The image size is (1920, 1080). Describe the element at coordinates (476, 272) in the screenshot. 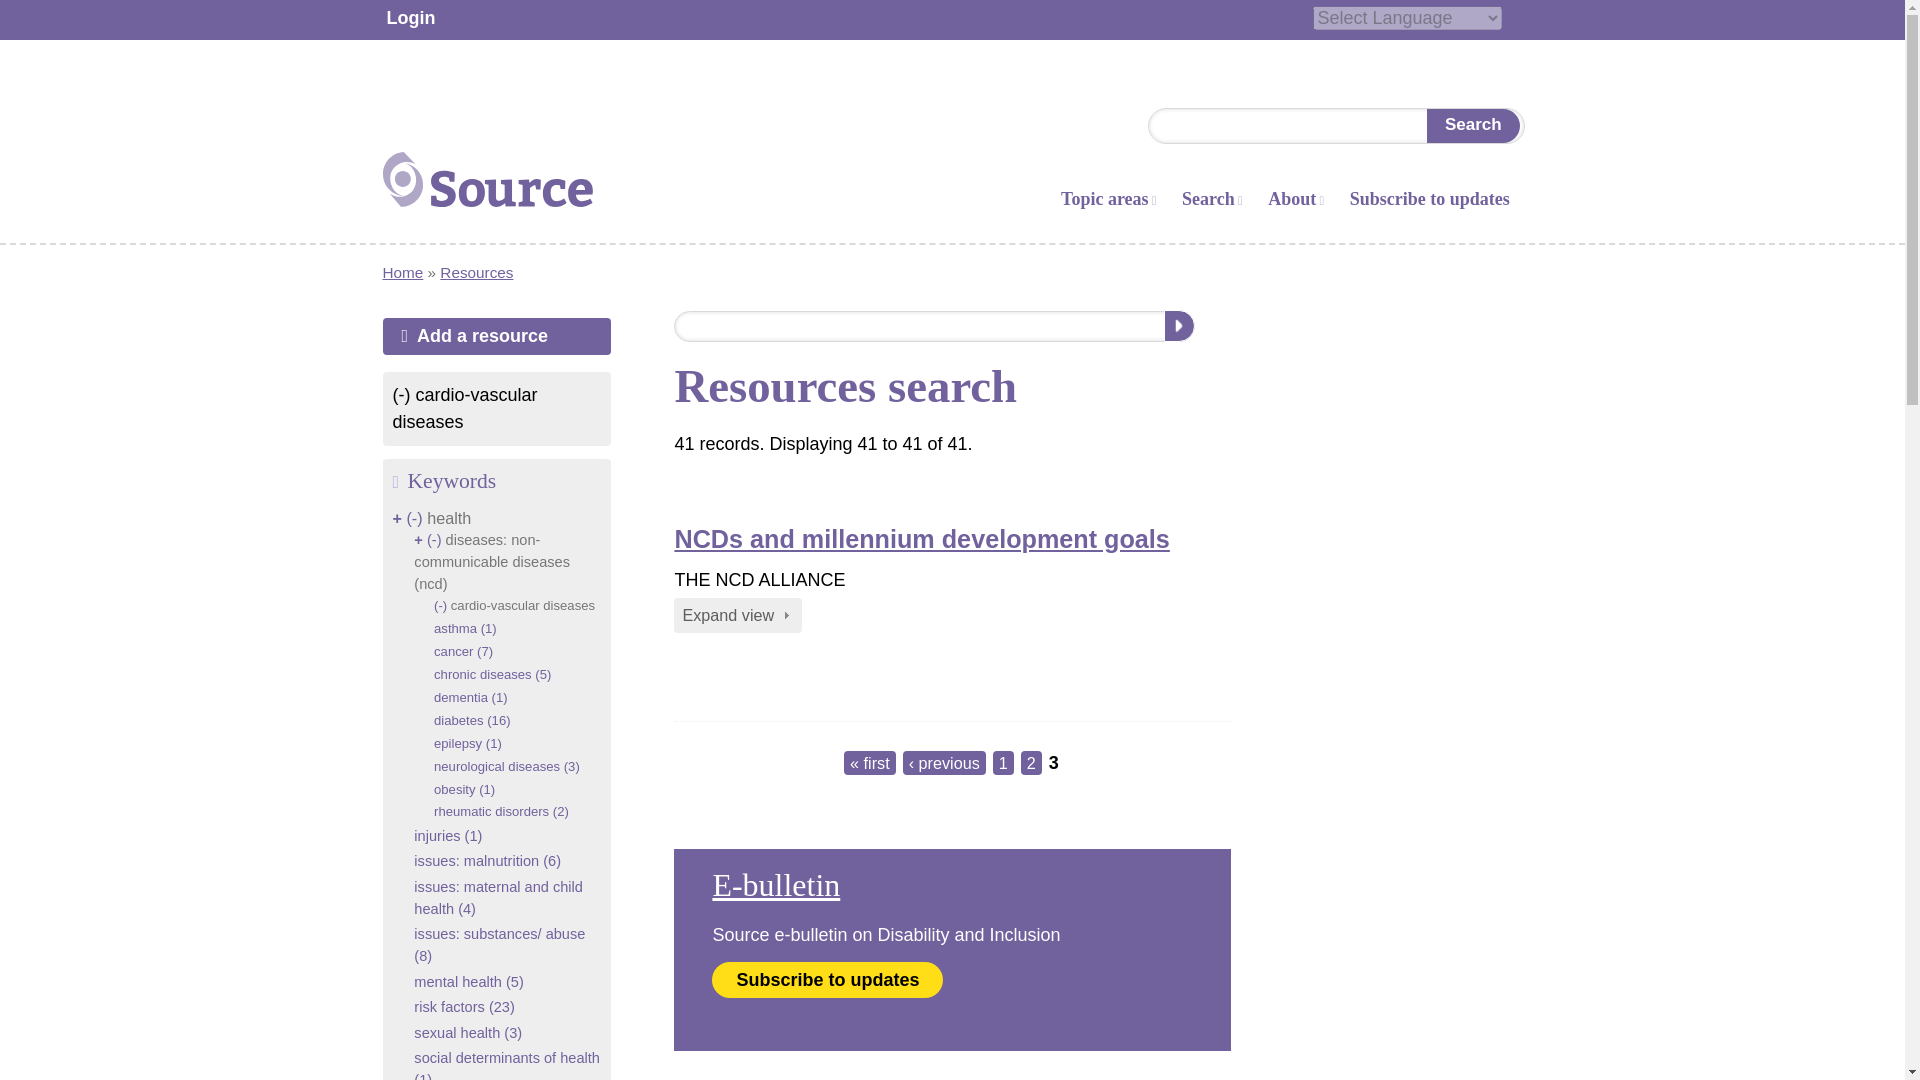

I see `Resources` at that location.